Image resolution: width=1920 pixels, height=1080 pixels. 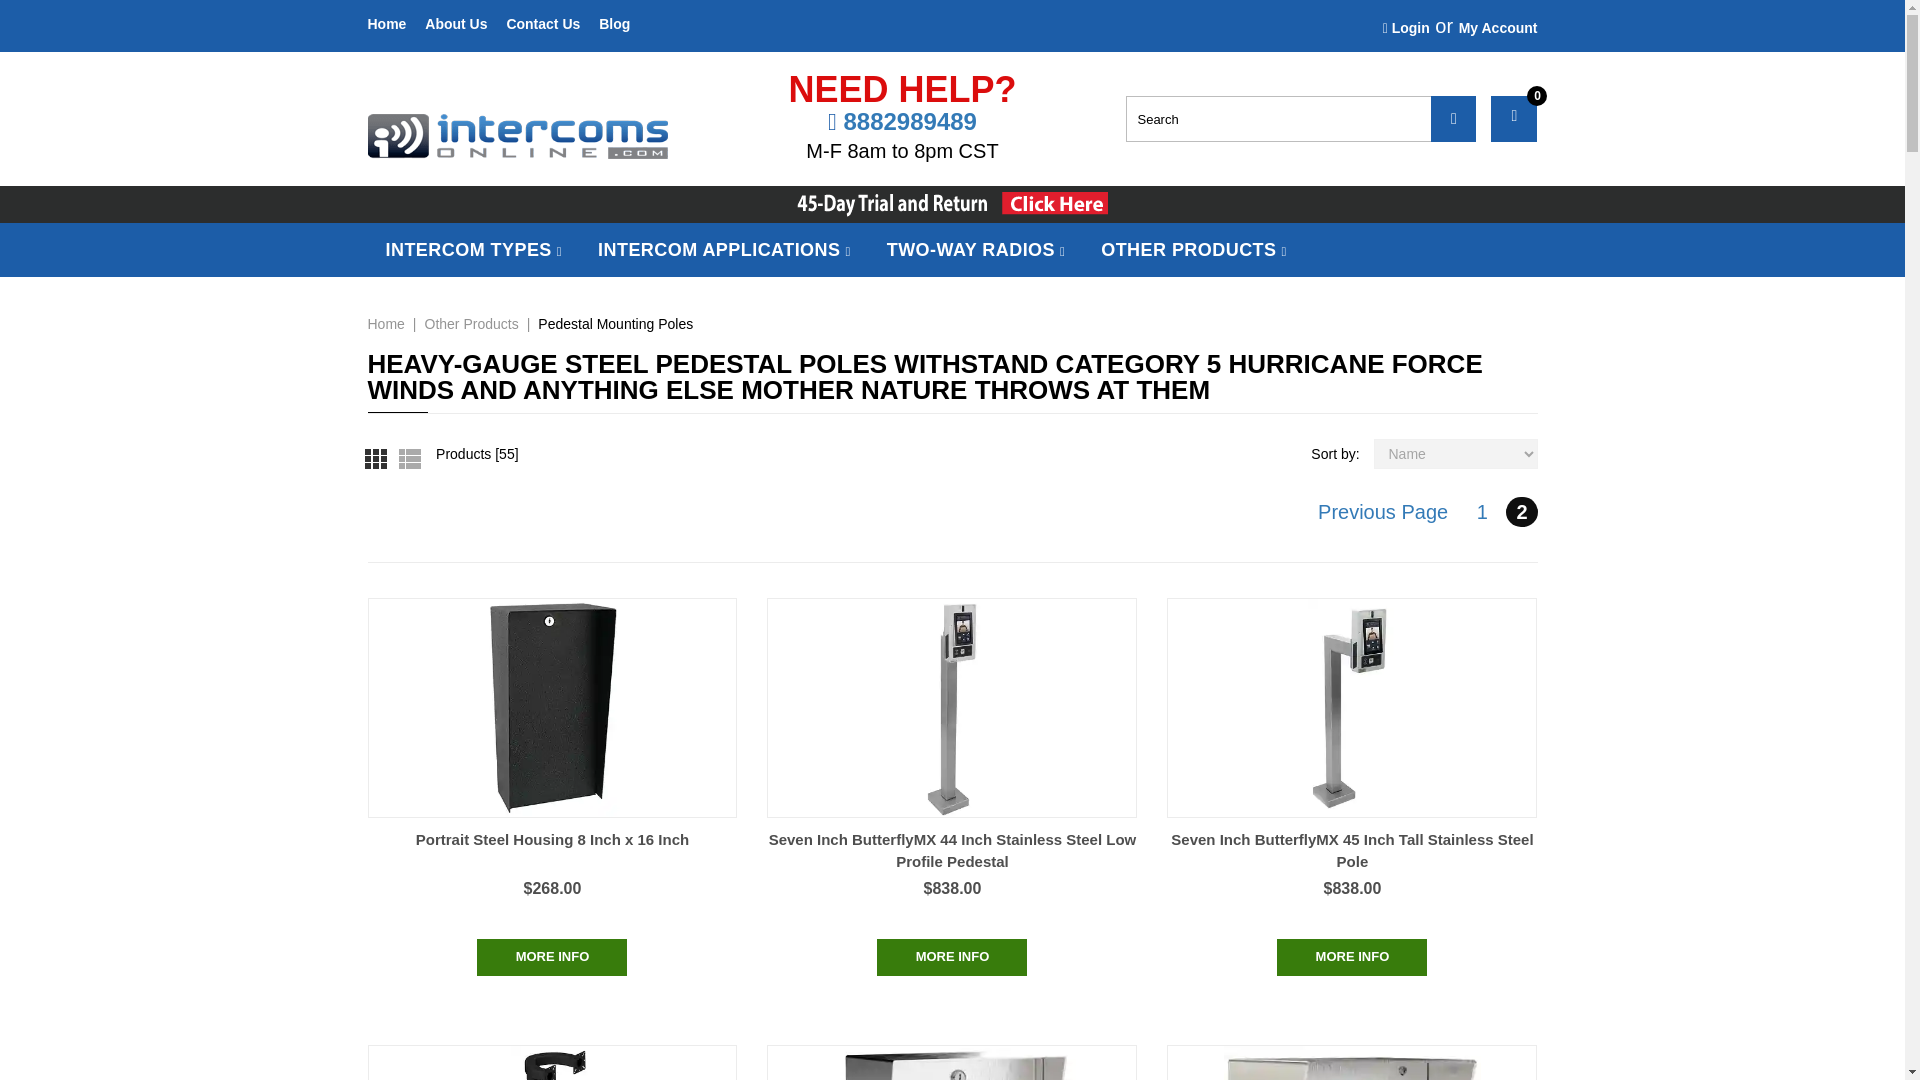 What do you see at coordinates (908, 122) in the screenshot?
I see `8882989489` at bounding box center [908, 122].